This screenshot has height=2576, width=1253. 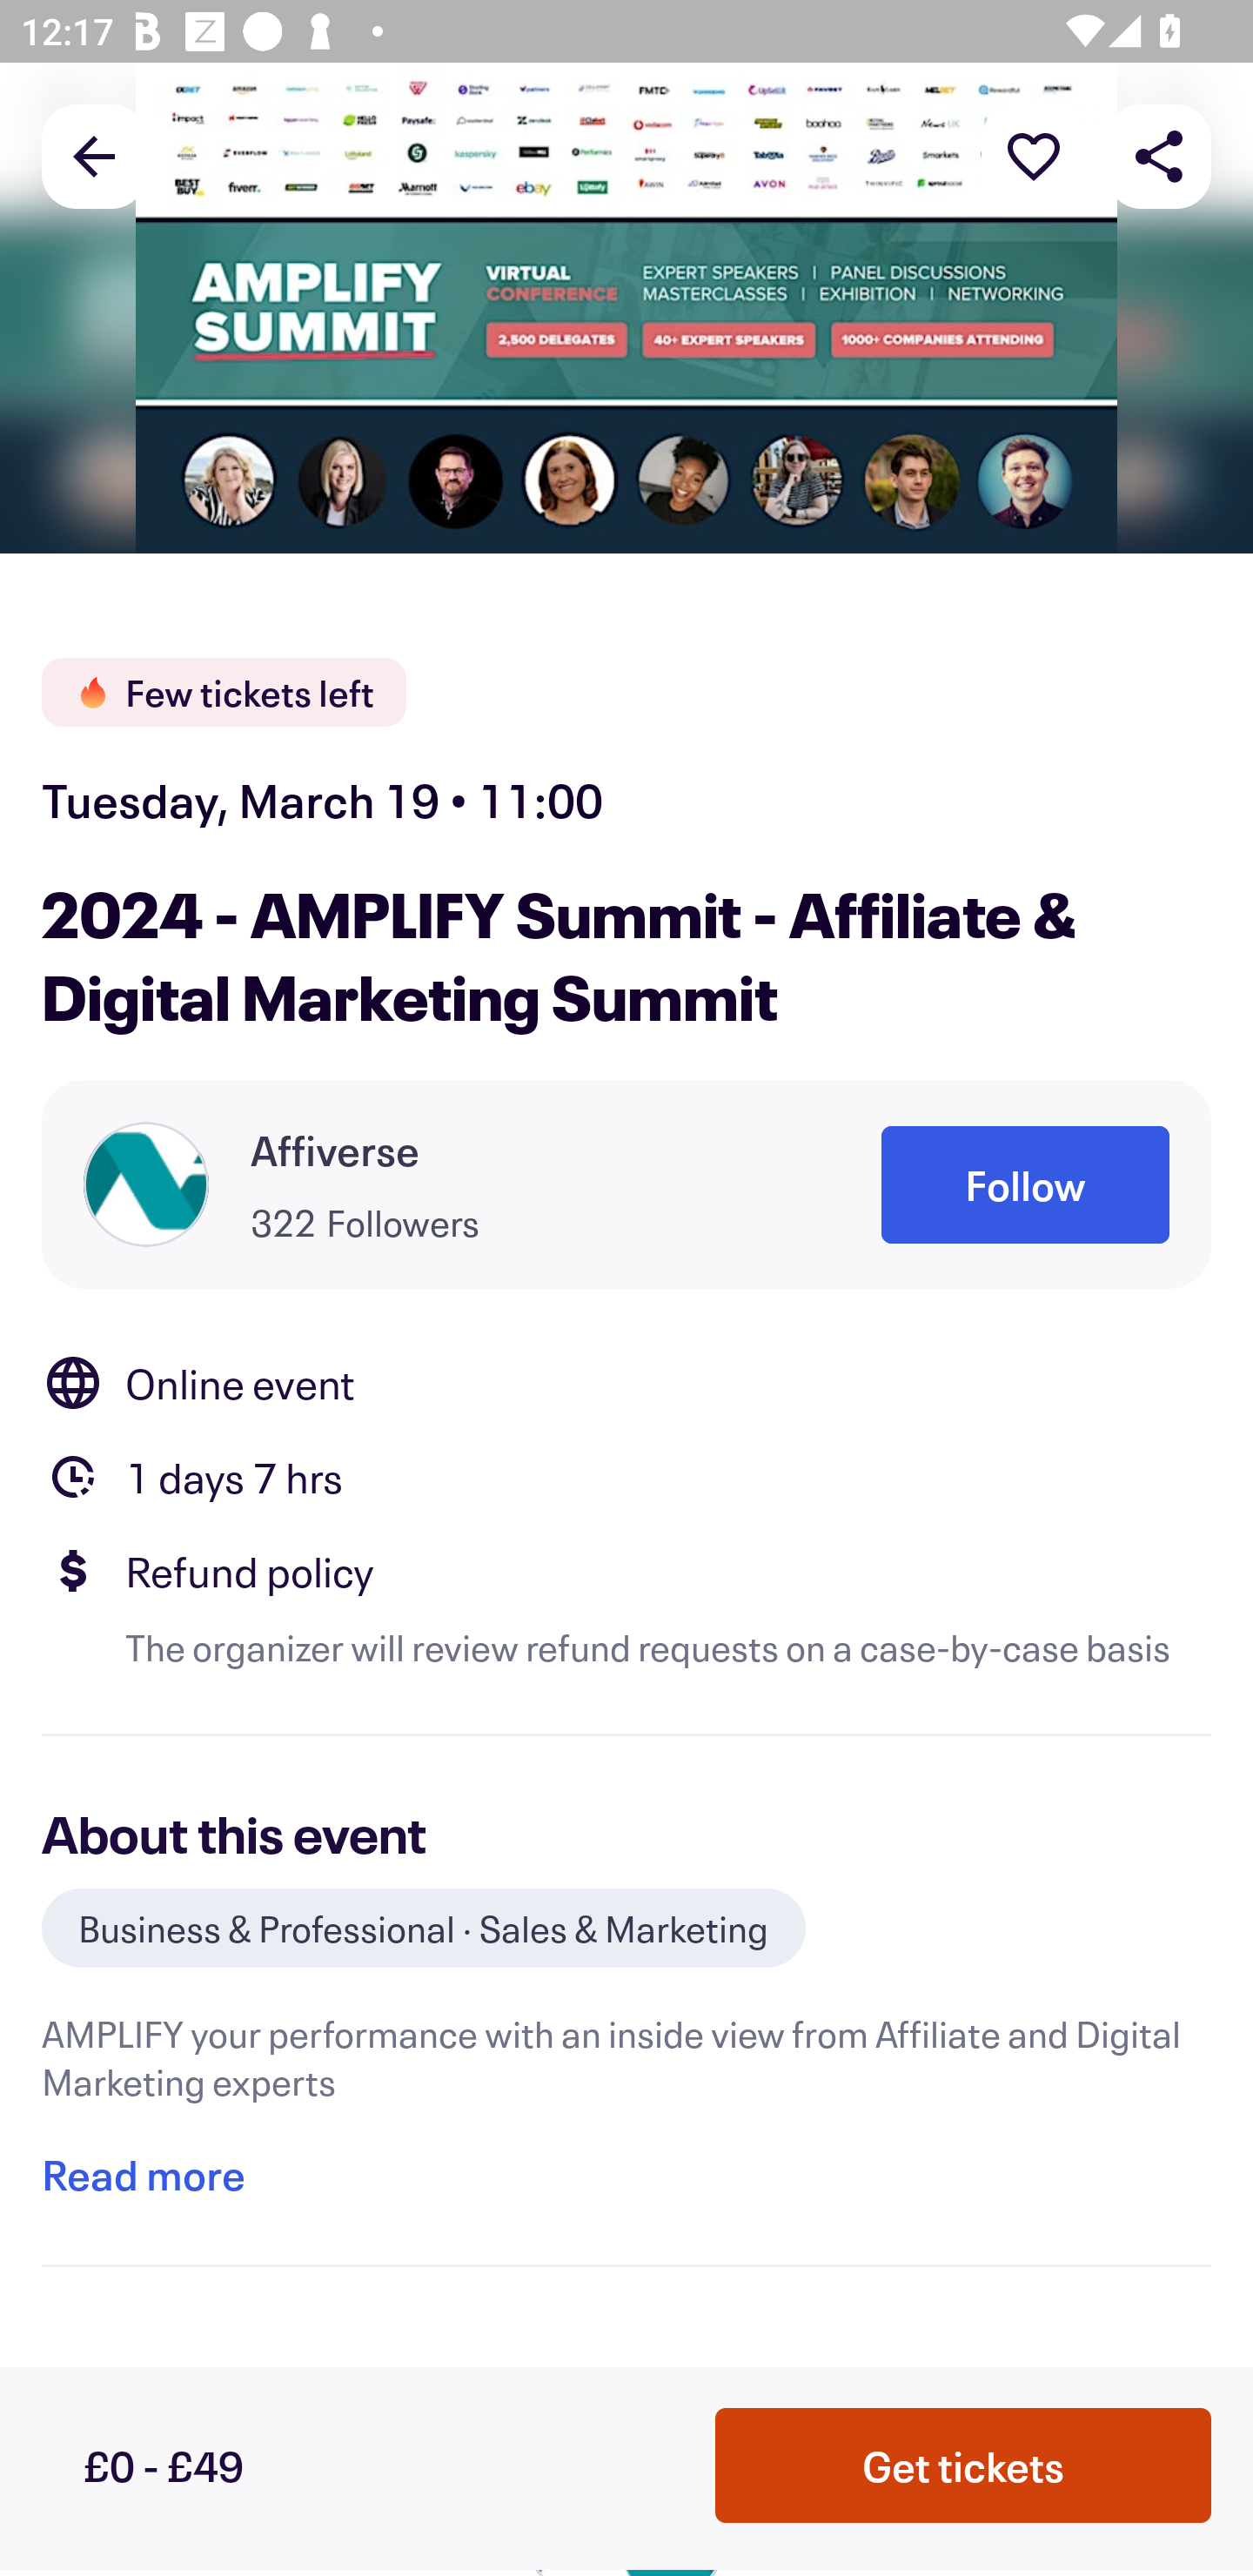 I want to click on More, so click(x=1034, y=155).